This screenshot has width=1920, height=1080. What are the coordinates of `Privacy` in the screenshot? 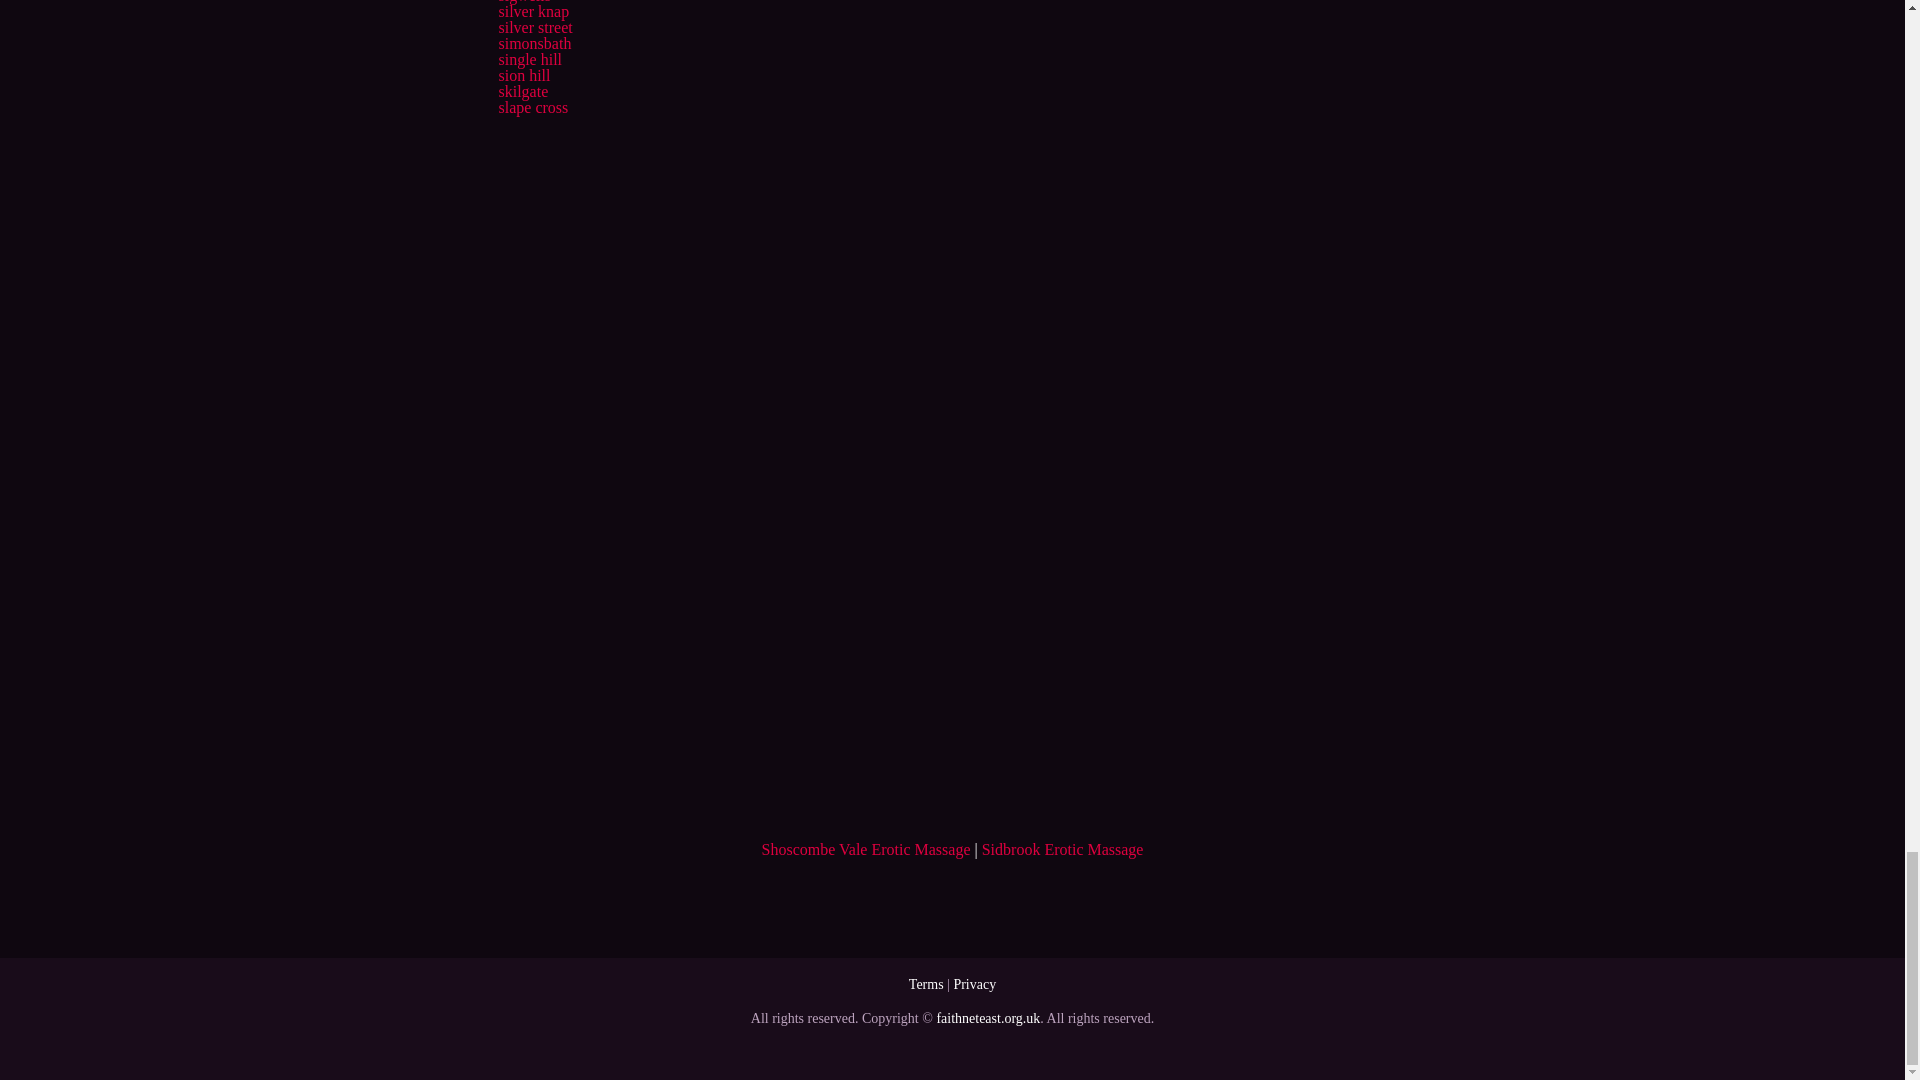 It's located at (974, 984).